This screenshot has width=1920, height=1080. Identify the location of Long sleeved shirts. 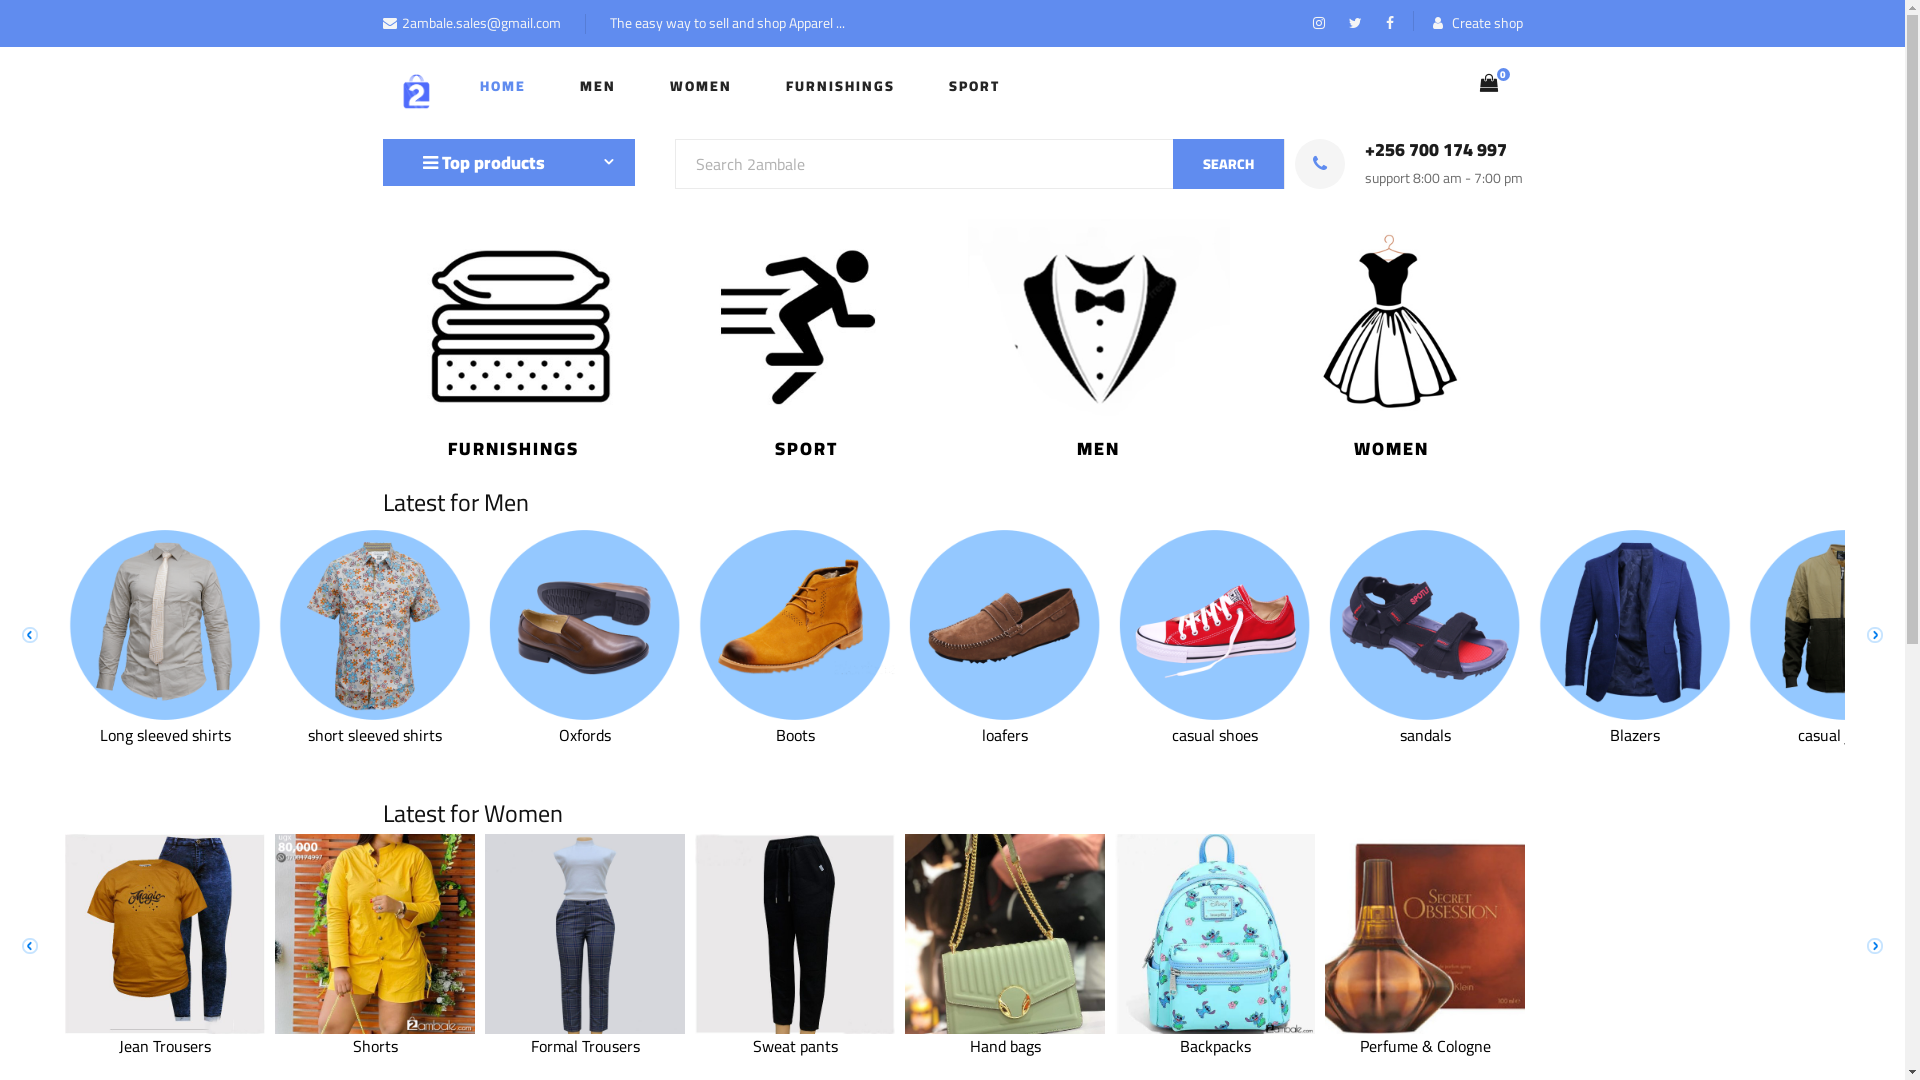
(165, 678).